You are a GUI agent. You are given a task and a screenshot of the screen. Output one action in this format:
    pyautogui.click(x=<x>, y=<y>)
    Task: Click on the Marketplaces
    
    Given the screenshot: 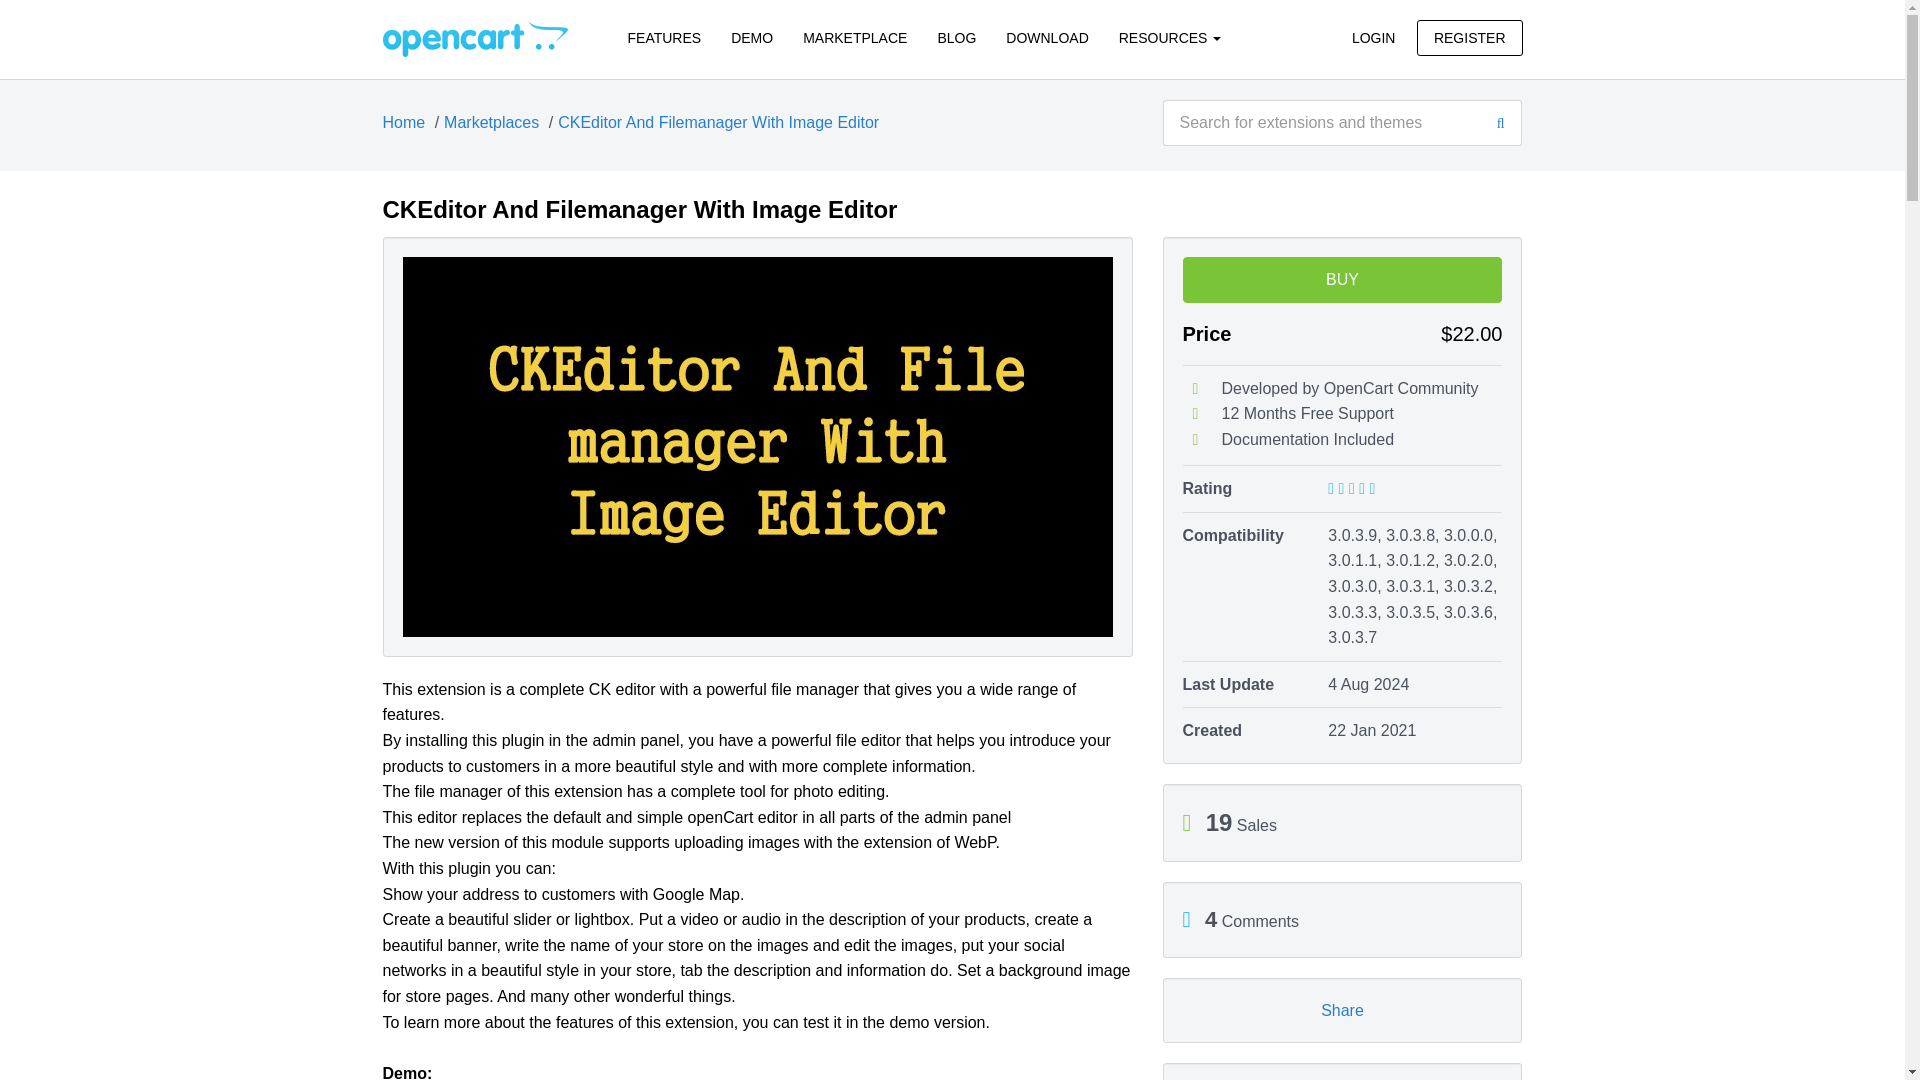 What is the action you would take?
    pyautogui.click(x=491, y=122)
    